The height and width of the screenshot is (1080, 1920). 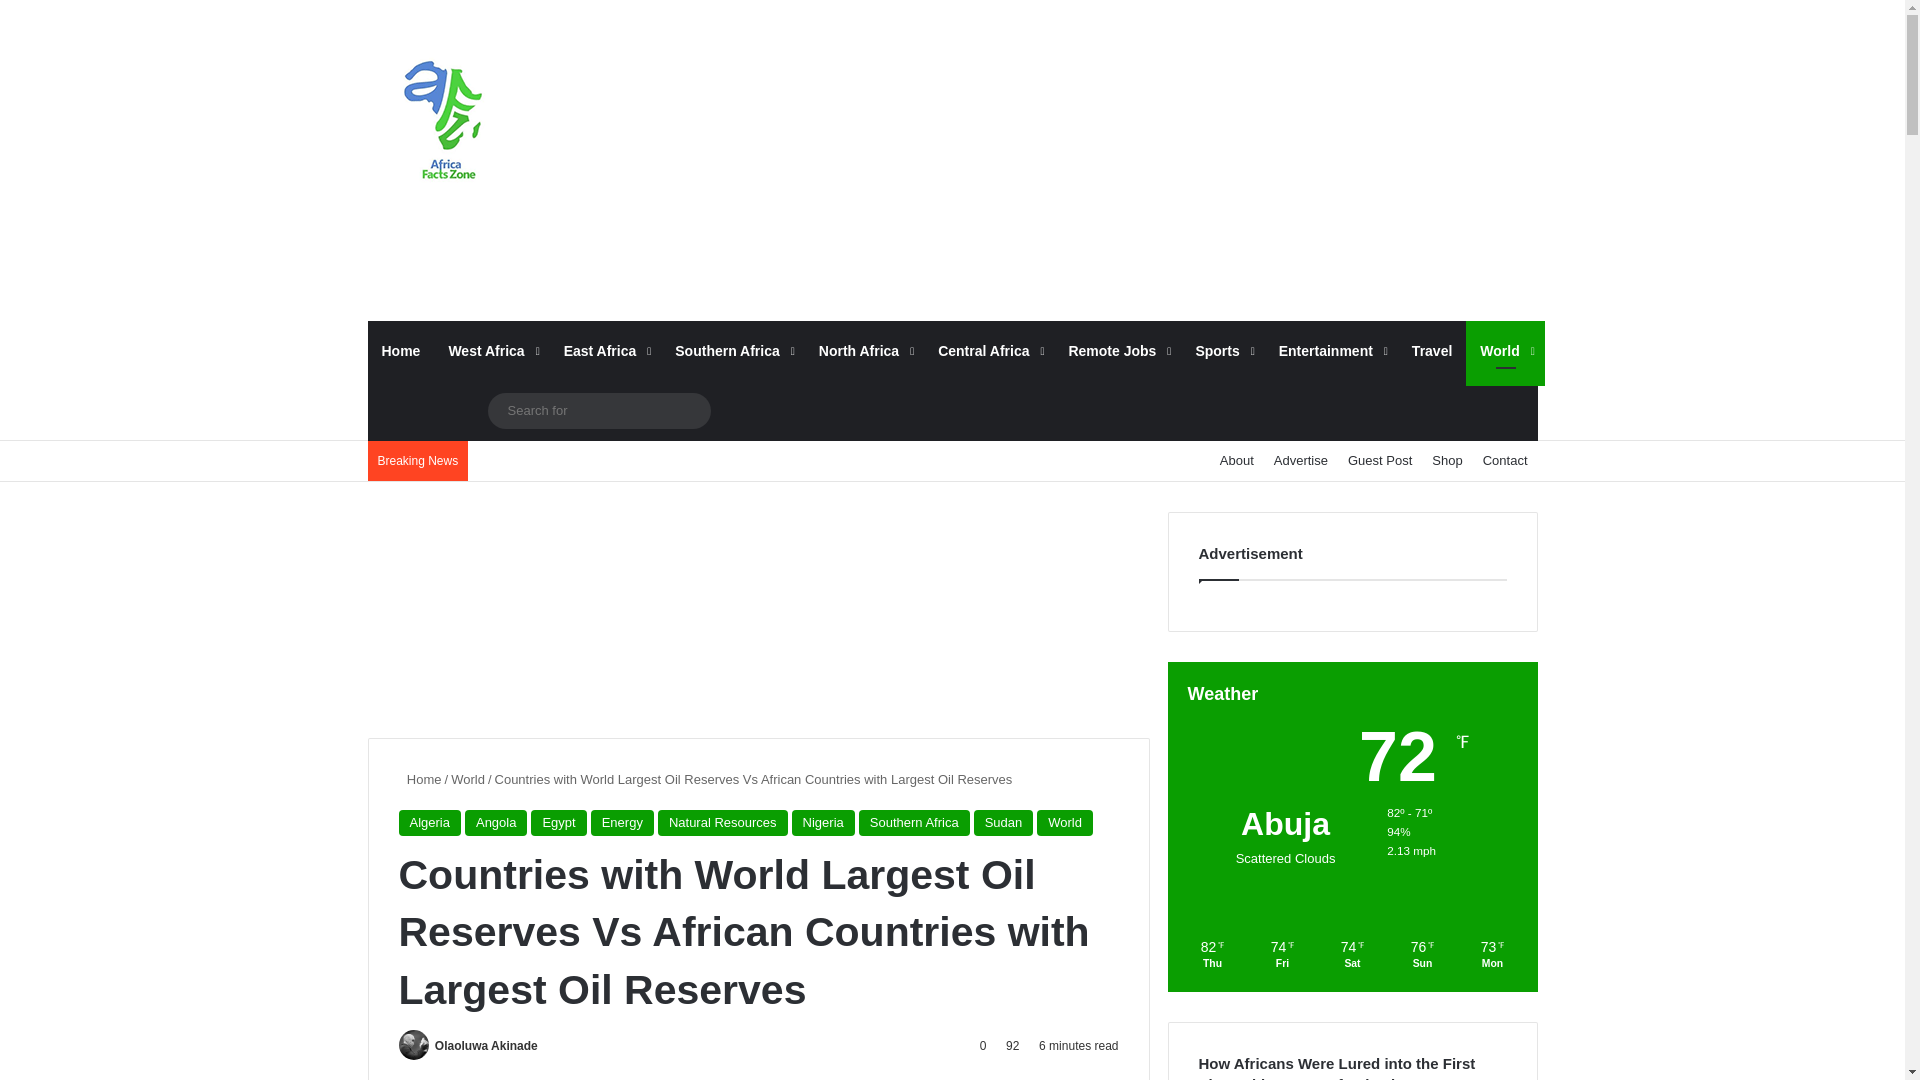 What do you see at coordinates (402, 350) in the screenshot?
I see `Home` at bounding box center [402, 350].